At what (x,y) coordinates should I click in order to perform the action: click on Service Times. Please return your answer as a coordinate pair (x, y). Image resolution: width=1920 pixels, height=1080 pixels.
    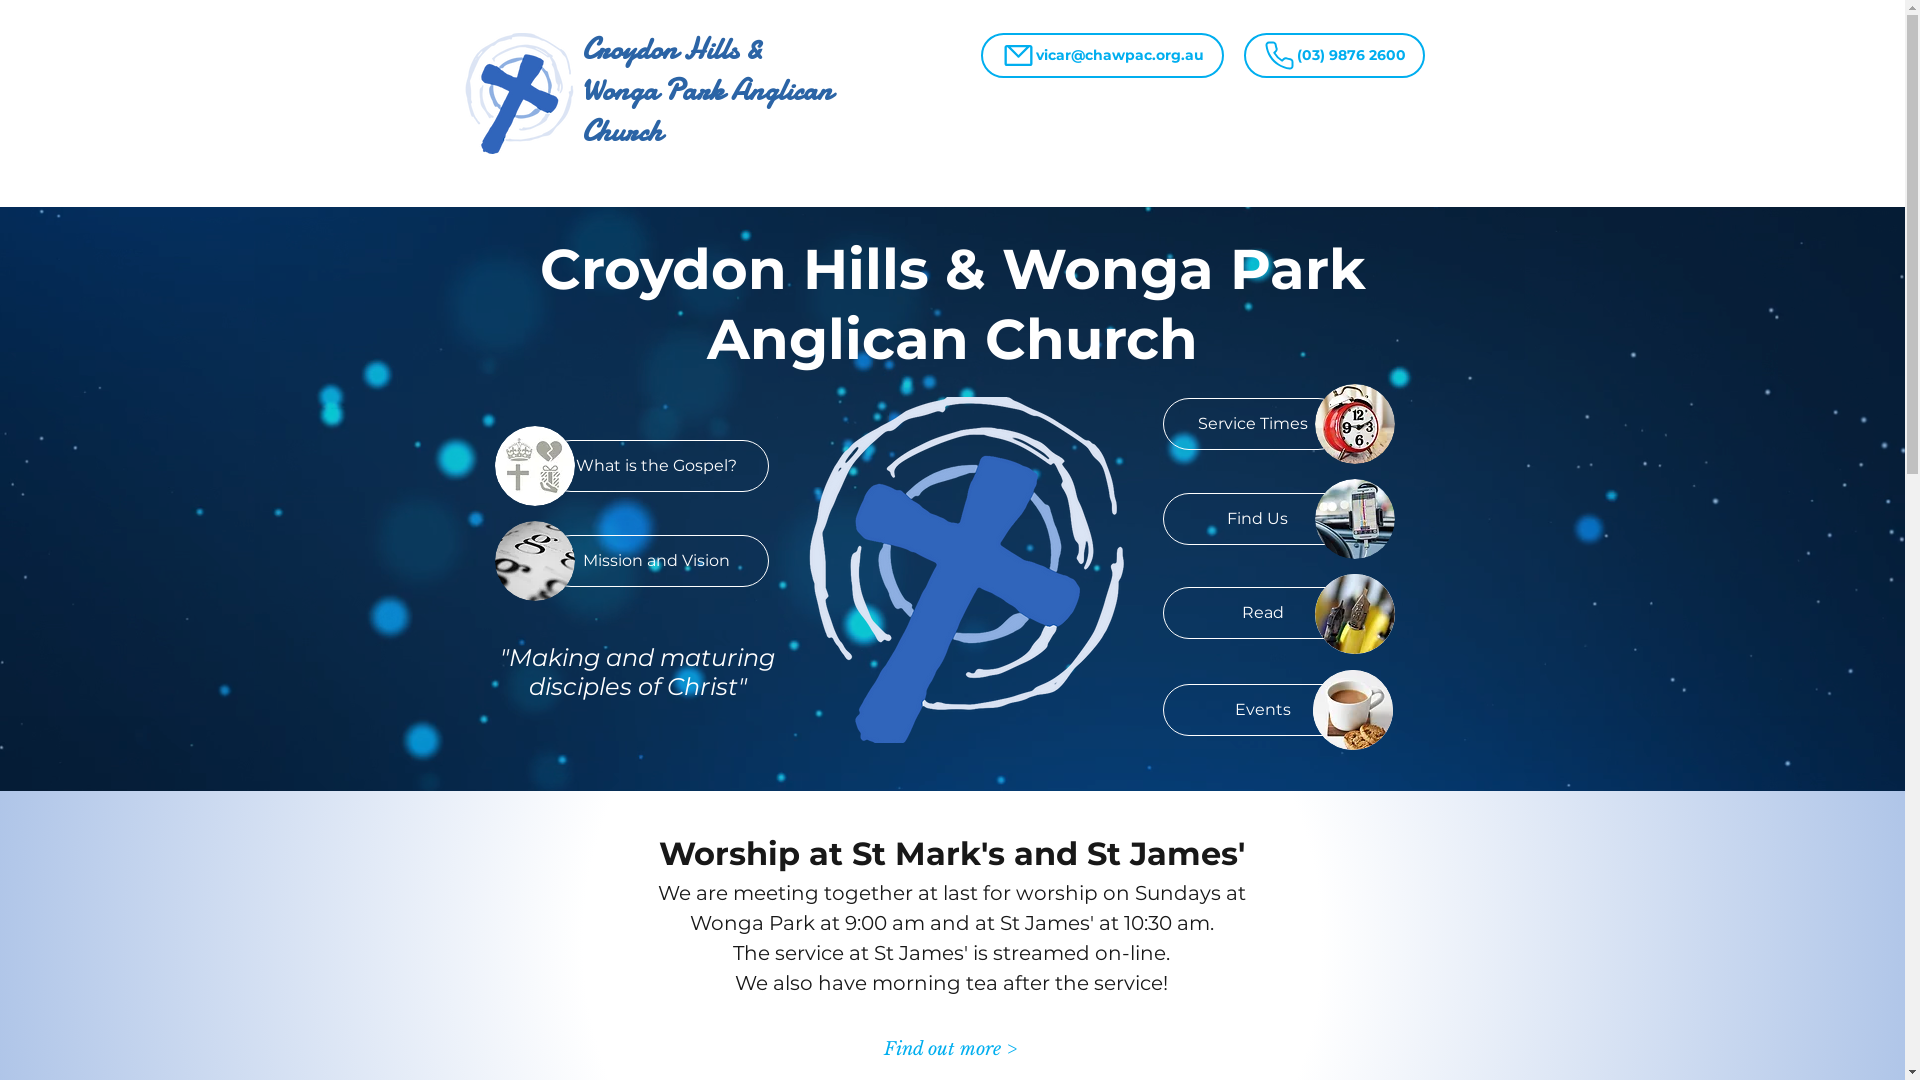
    Looking at the image, I should click on (1252, 424).